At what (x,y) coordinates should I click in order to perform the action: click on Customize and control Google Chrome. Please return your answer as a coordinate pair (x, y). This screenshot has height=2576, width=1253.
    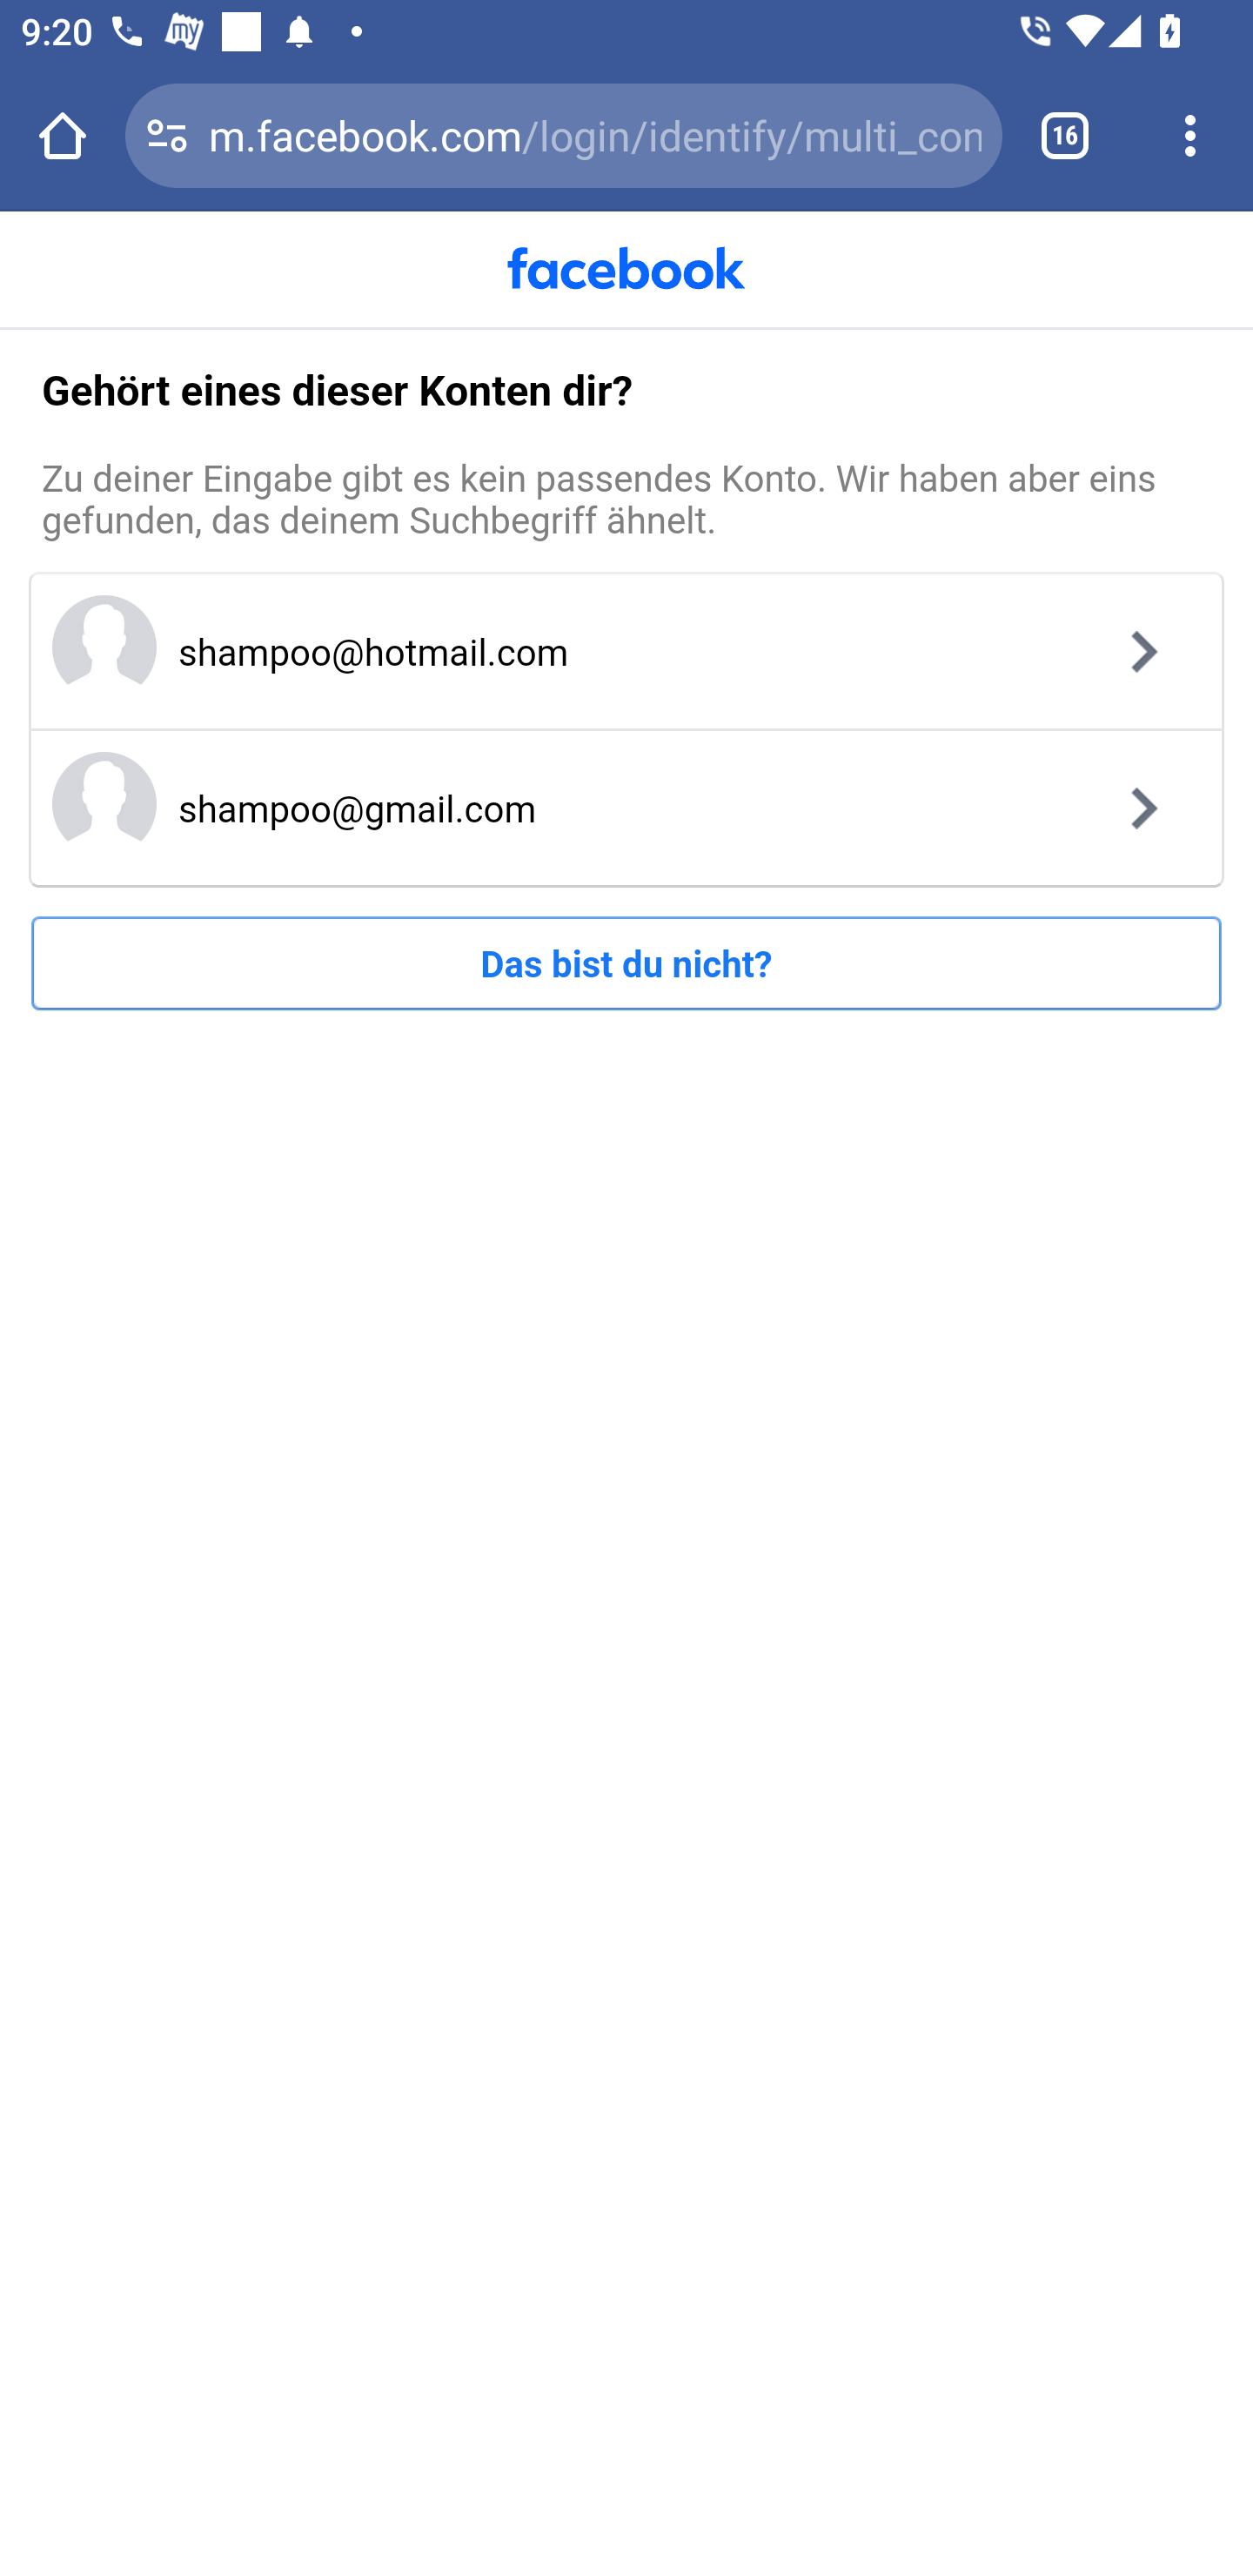
    Looking at the image, I should click on (1190, 135).